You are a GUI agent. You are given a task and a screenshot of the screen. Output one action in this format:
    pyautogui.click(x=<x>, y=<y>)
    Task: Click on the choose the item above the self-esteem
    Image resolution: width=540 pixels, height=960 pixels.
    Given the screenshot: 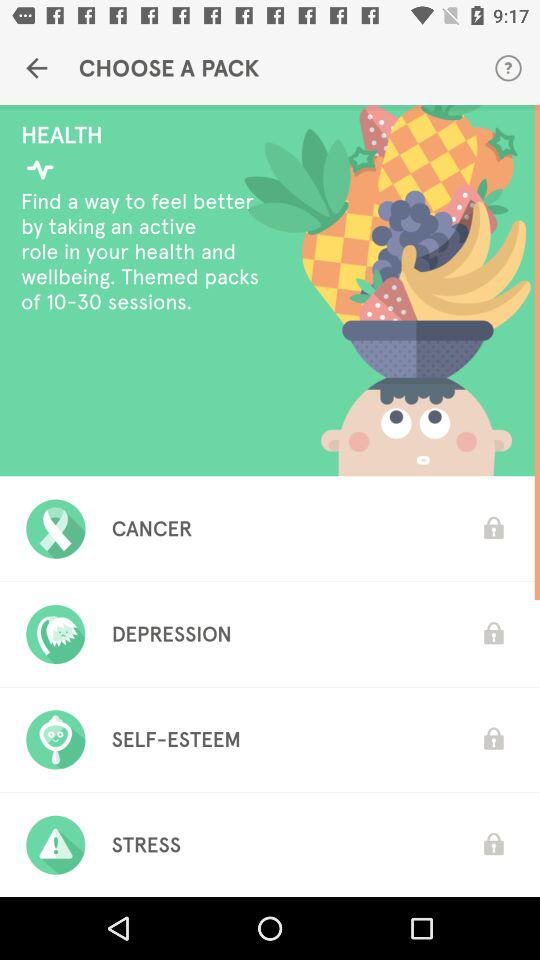 What is the action you would take?
    pyautogui.click(x=171, y=634)
    